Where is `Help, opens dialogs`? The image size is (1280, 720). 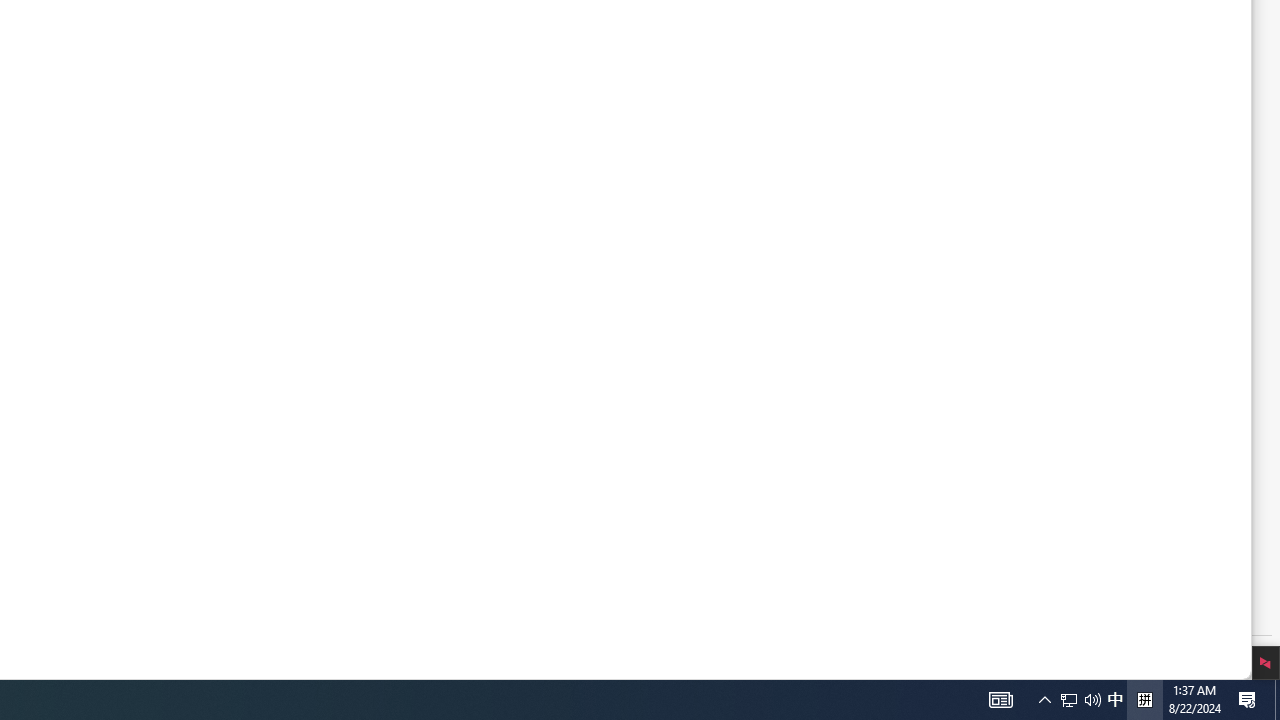
Help, opens dialogs is located at coordinates (1191, 632).